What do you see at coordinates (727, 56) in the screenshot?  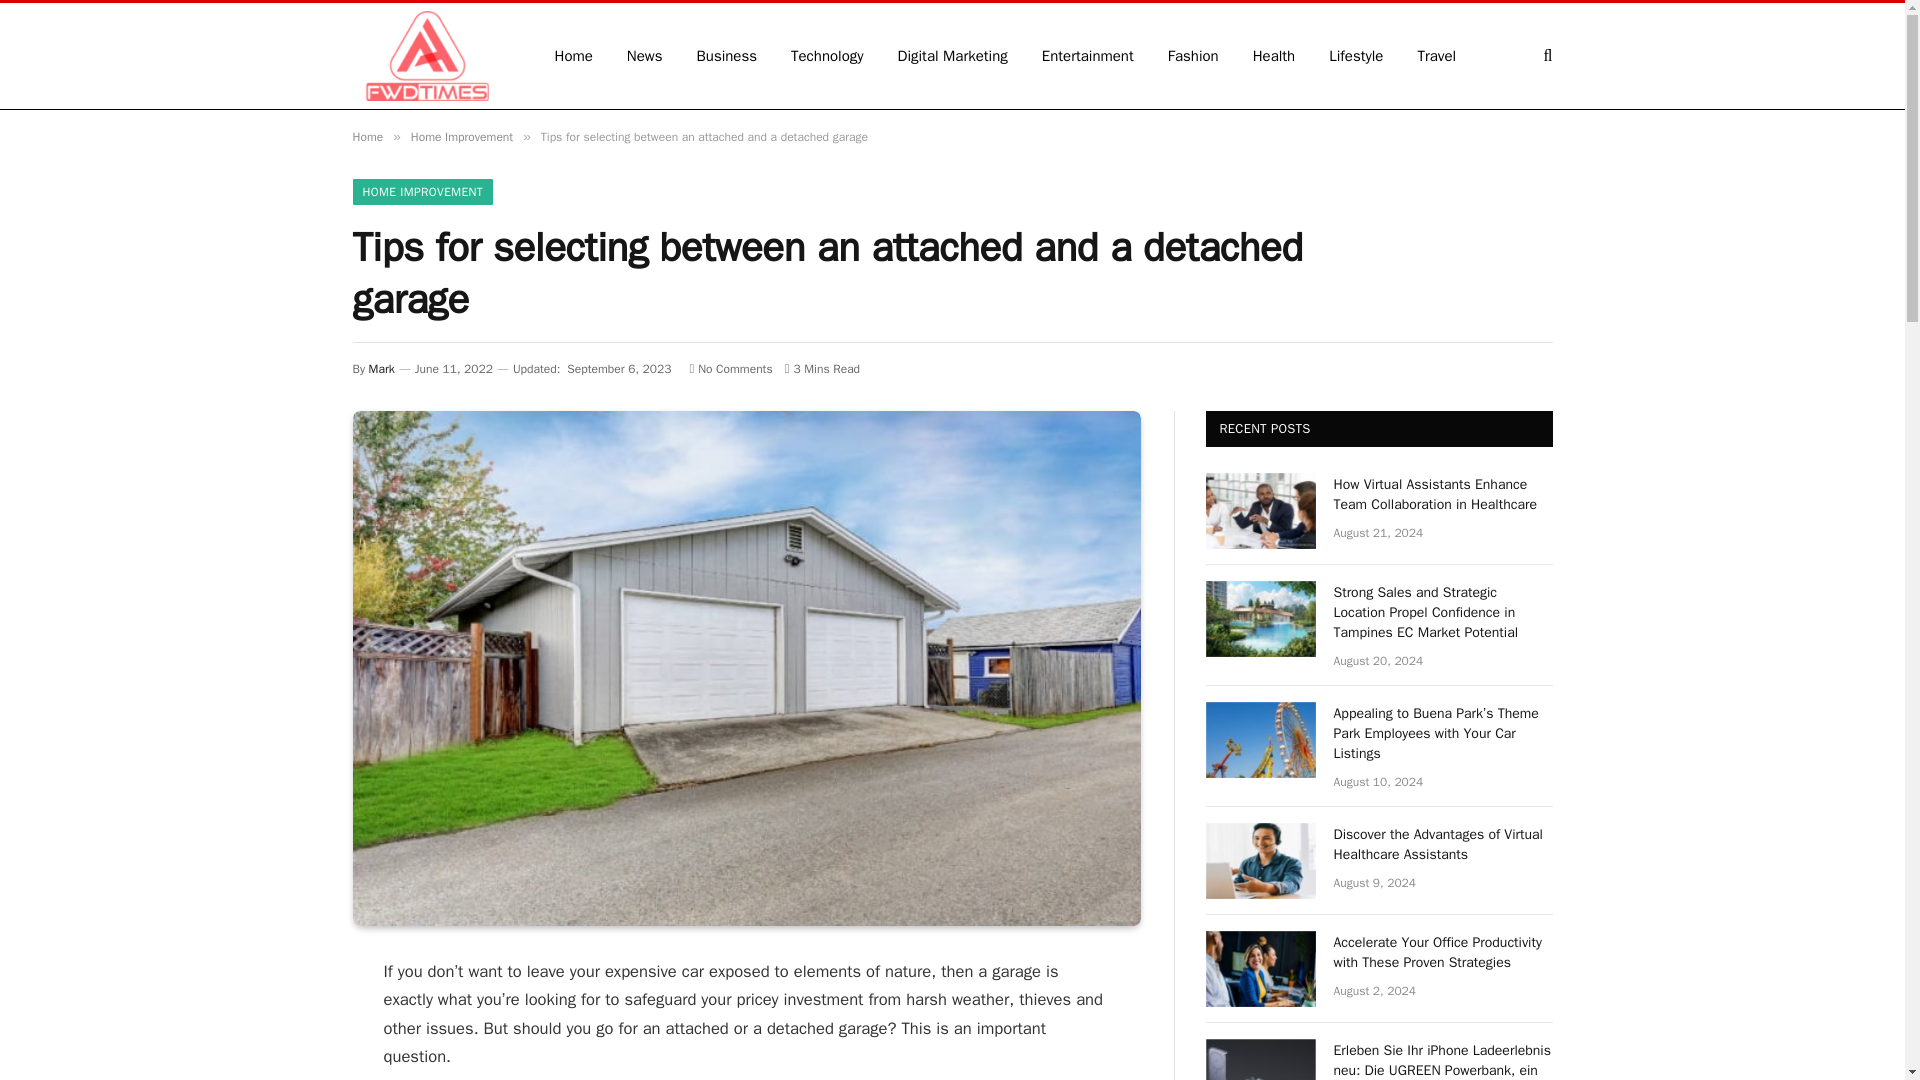 I see `Business` at bounding box center [727, 56].